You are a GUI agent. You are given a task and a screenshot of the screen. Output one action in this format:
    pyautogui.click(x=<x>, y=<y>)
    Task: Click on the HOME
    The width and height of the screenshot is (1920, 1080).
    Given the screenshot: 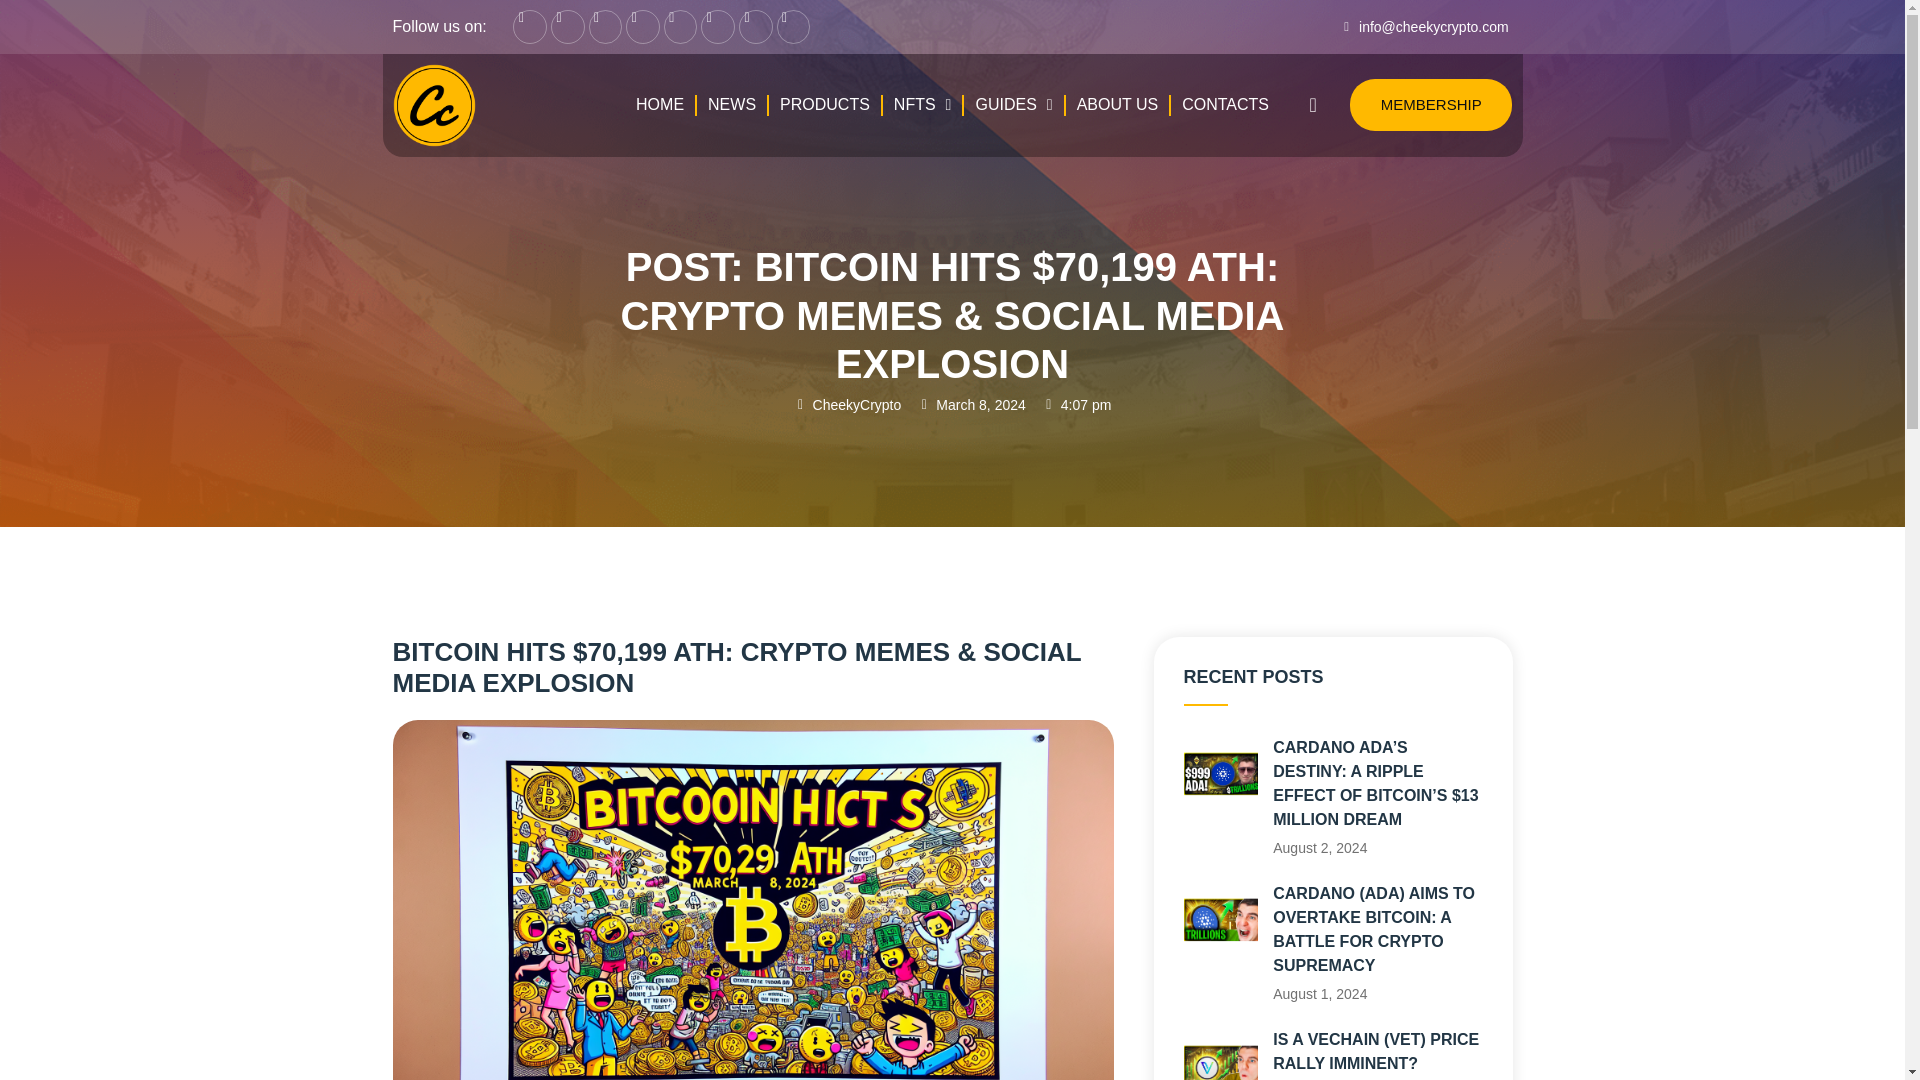 What is the action you would take?
    pyautogui.click(x=660, y=104)
    